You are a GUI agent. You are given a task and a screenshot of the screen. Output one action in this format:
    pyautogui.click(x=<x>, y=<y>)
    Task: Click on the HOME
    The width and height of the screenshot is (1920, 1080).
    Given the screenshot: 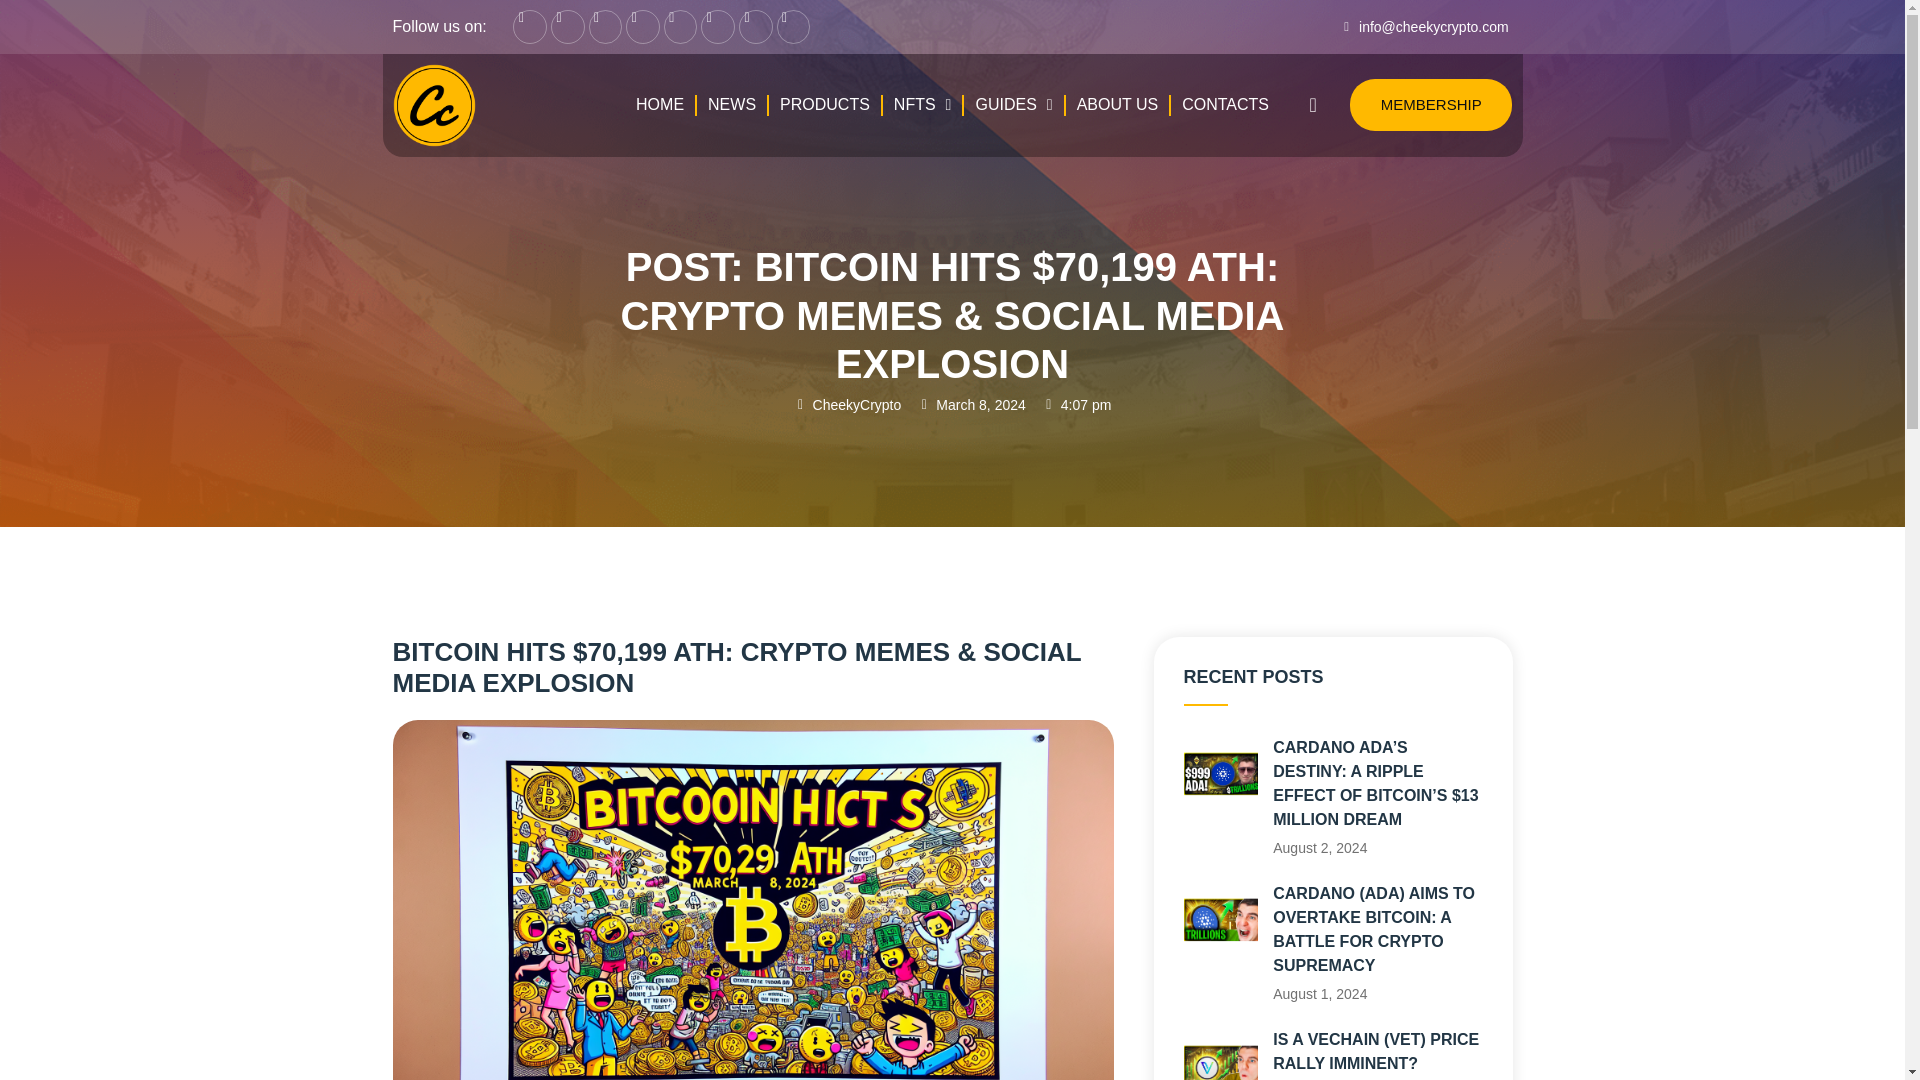 What is the action you would take?
    pyautogui.click(x=660, y=104)
    